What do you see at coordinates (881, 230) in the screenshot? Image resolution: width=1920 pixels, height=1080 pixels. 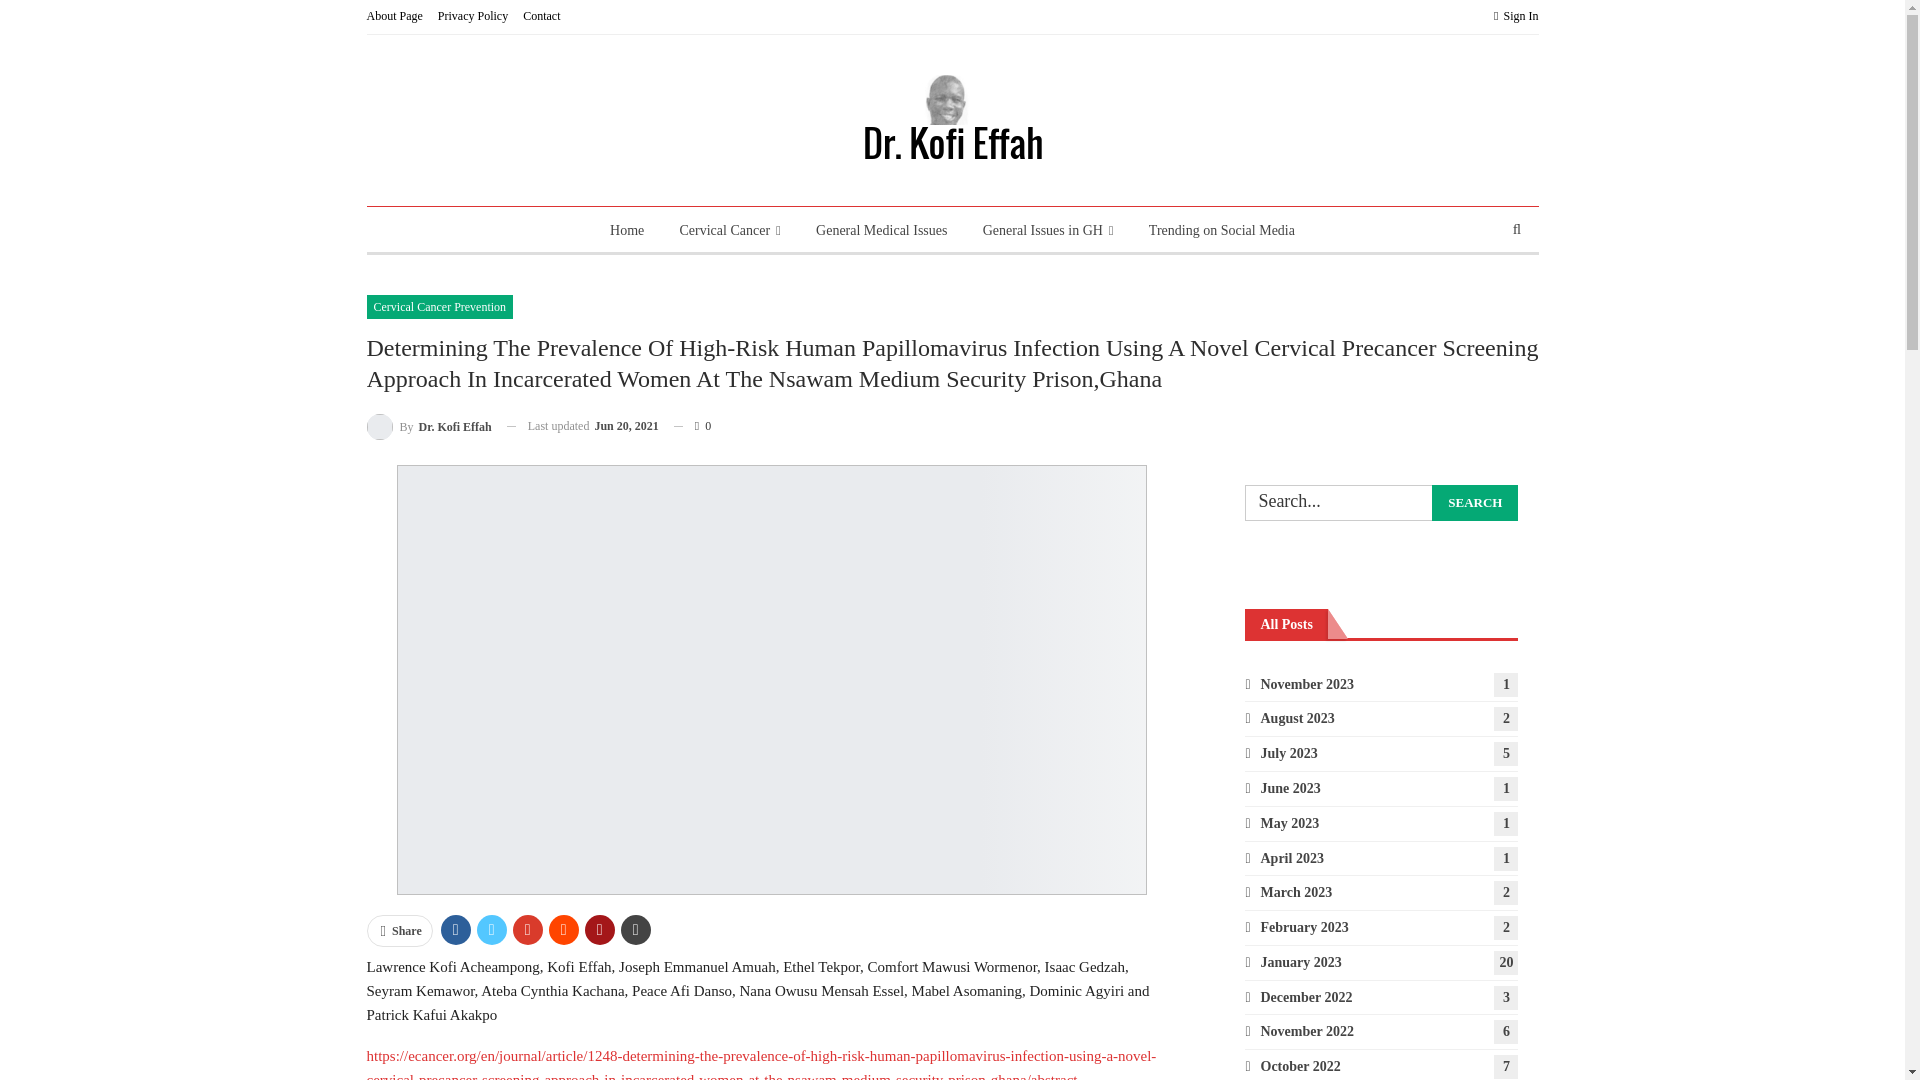 I see `General Medical Issues` at bounding box center [881, 230].